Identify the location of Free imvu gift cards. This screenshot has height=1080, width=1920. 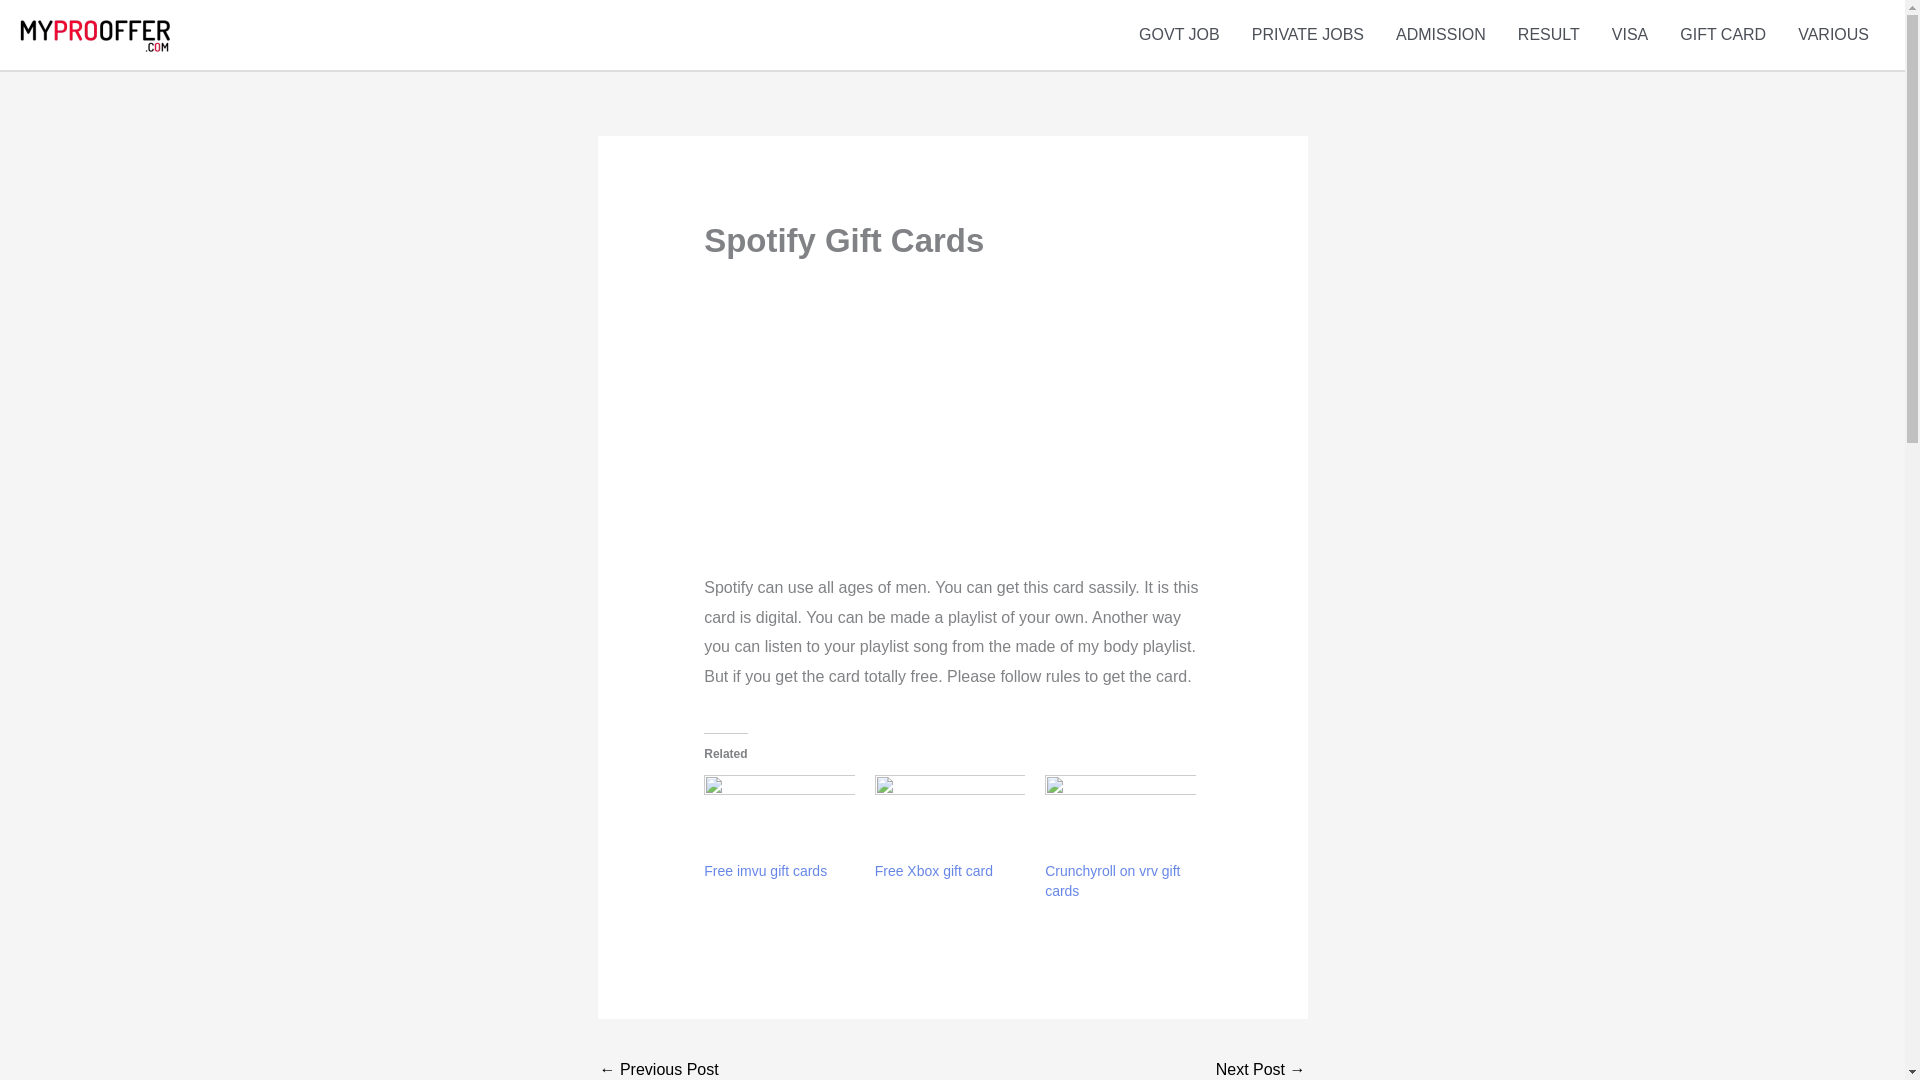
(766, 870).